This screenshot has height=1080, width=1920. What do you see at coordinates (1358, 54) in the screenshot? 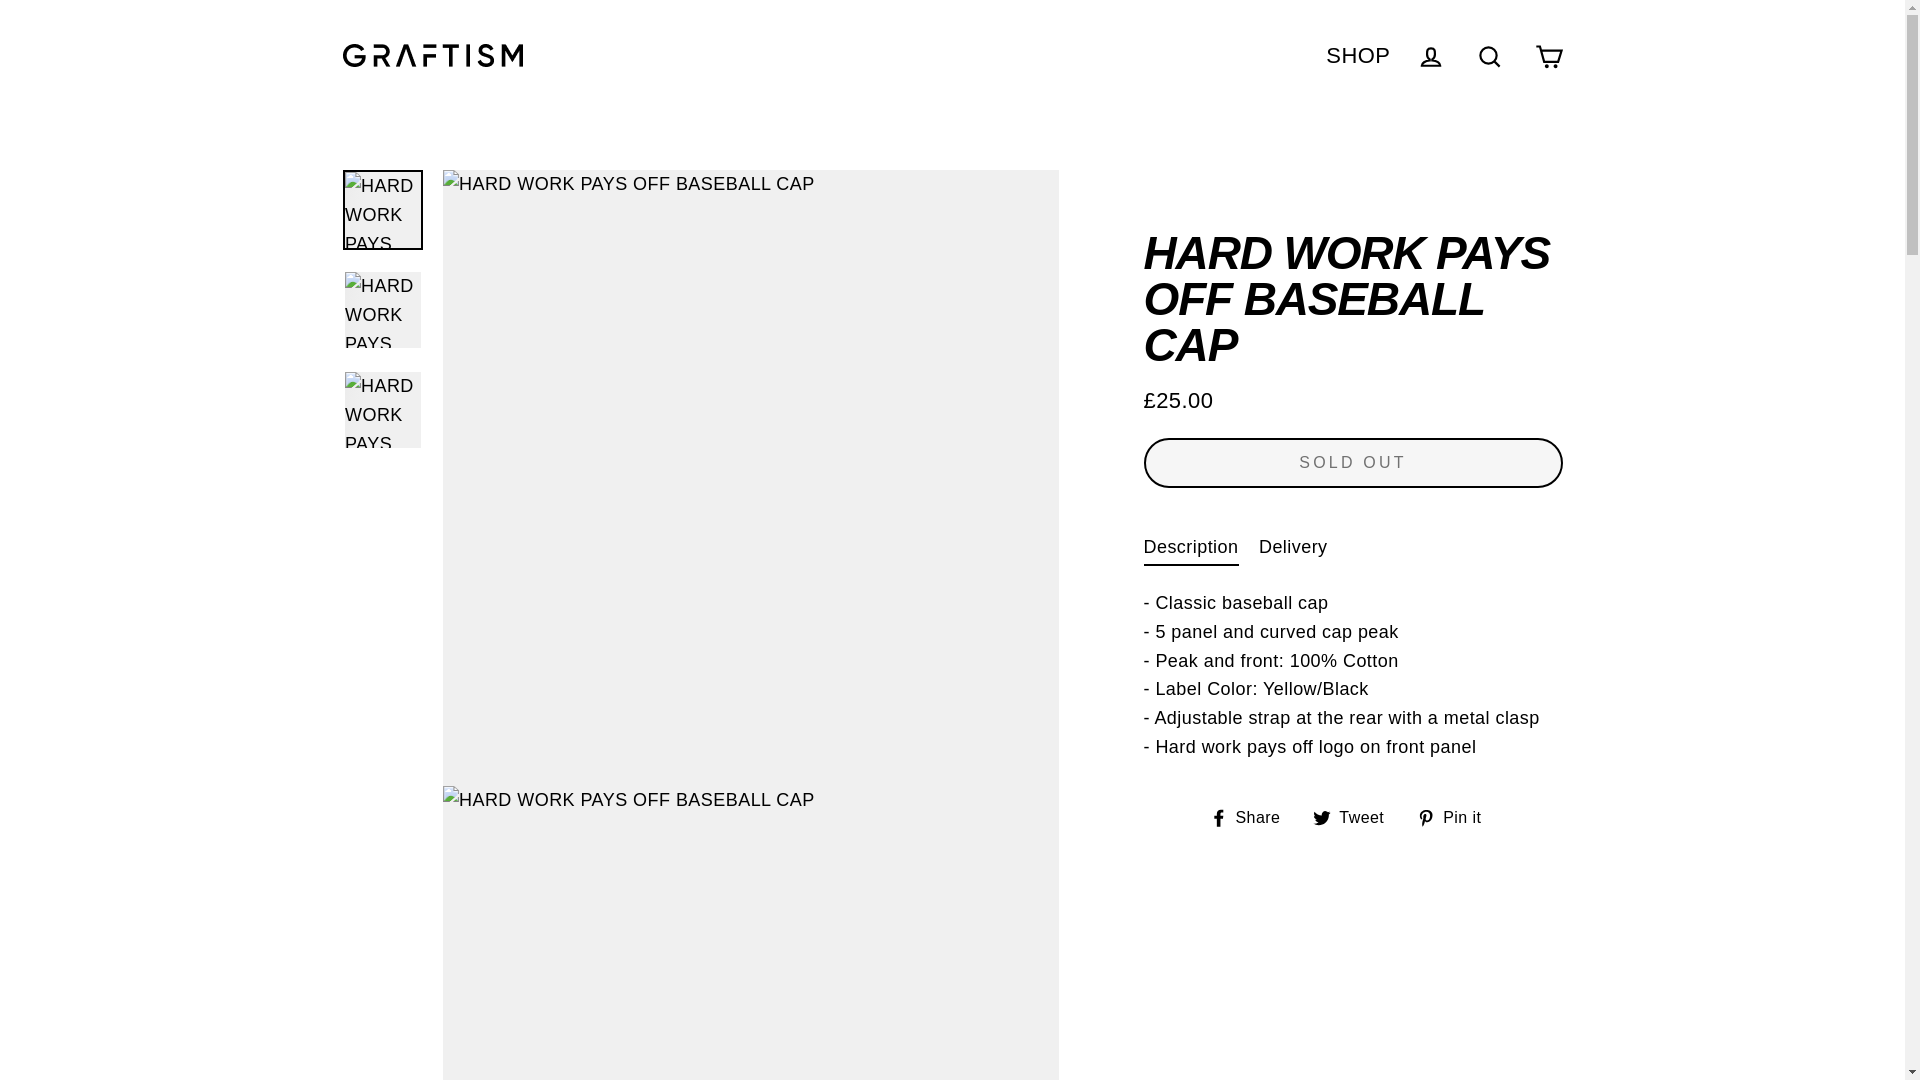
I see `Pin on Pinterest` at bounding box center [1358, 54].